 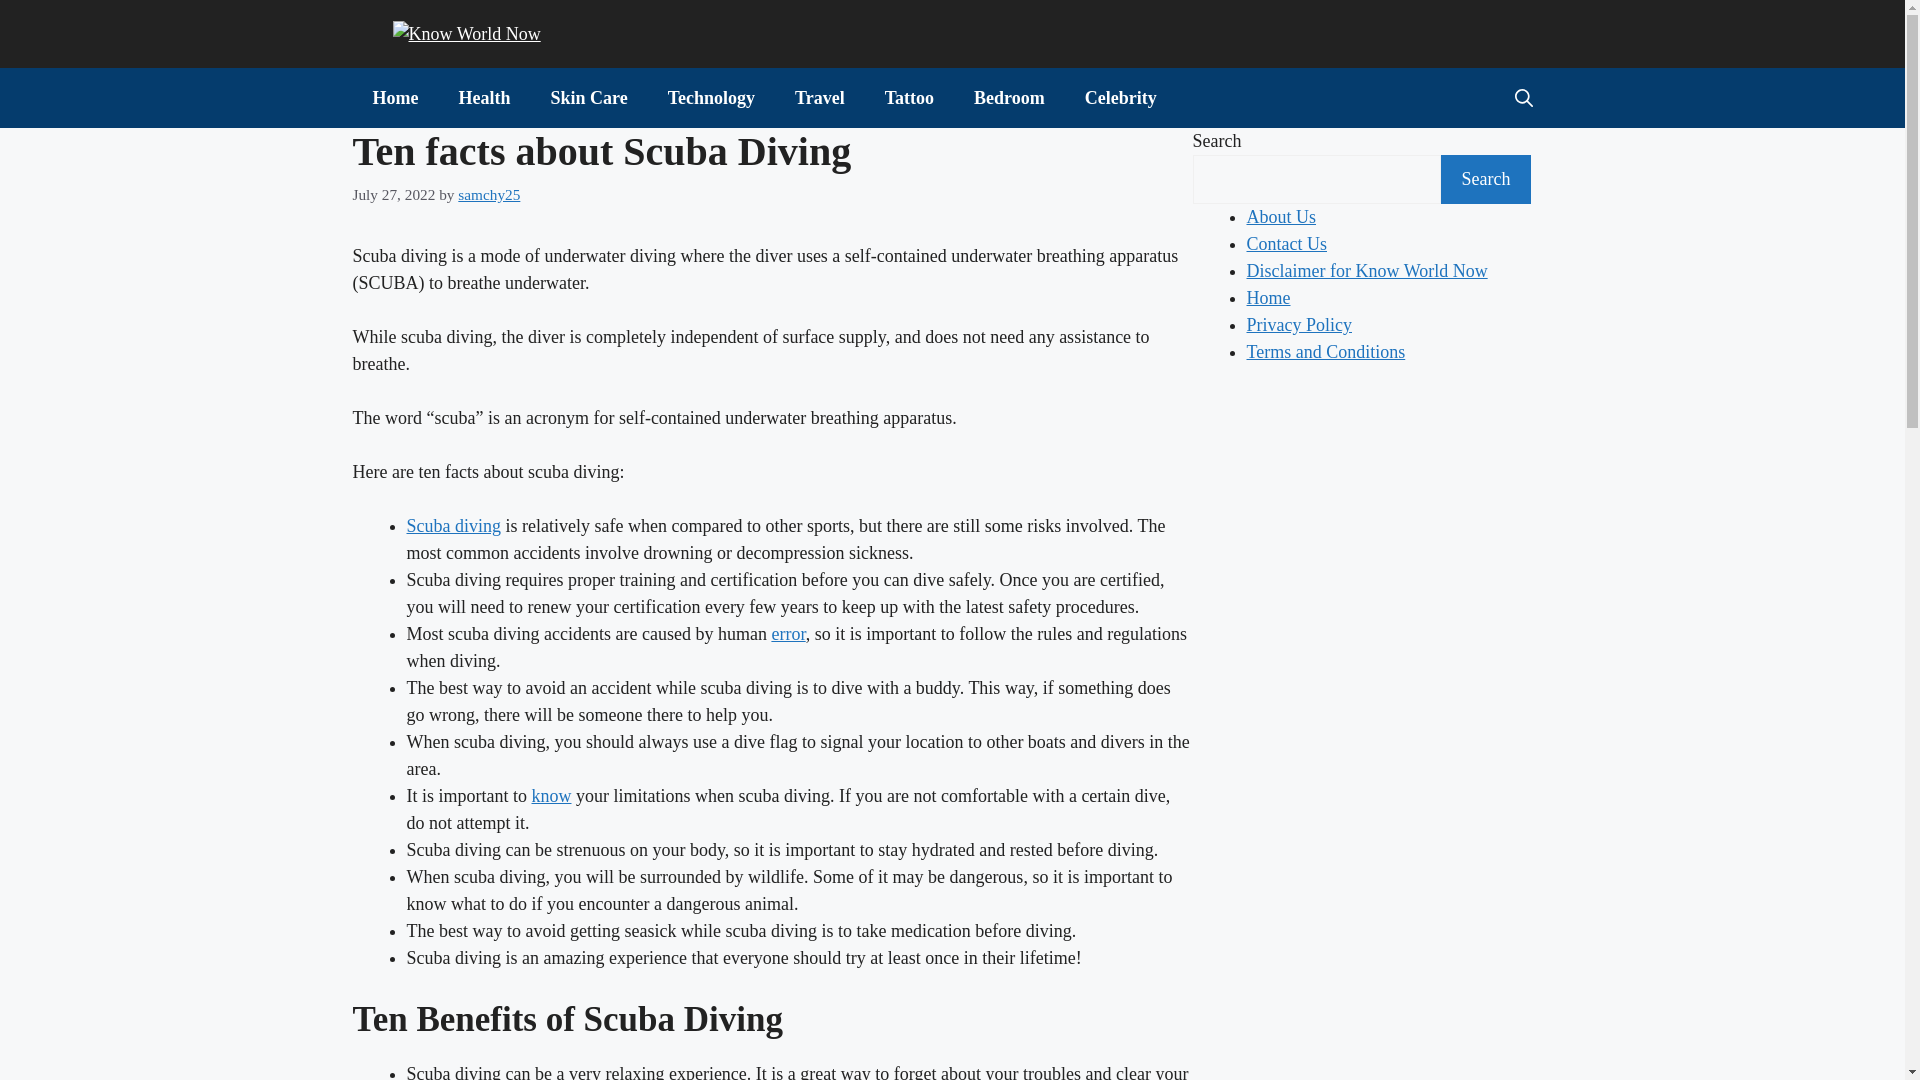 What do you see at coordinates (1280, 216) in the screenshot?
I see `About Us` at bounding box center [1280, 216].